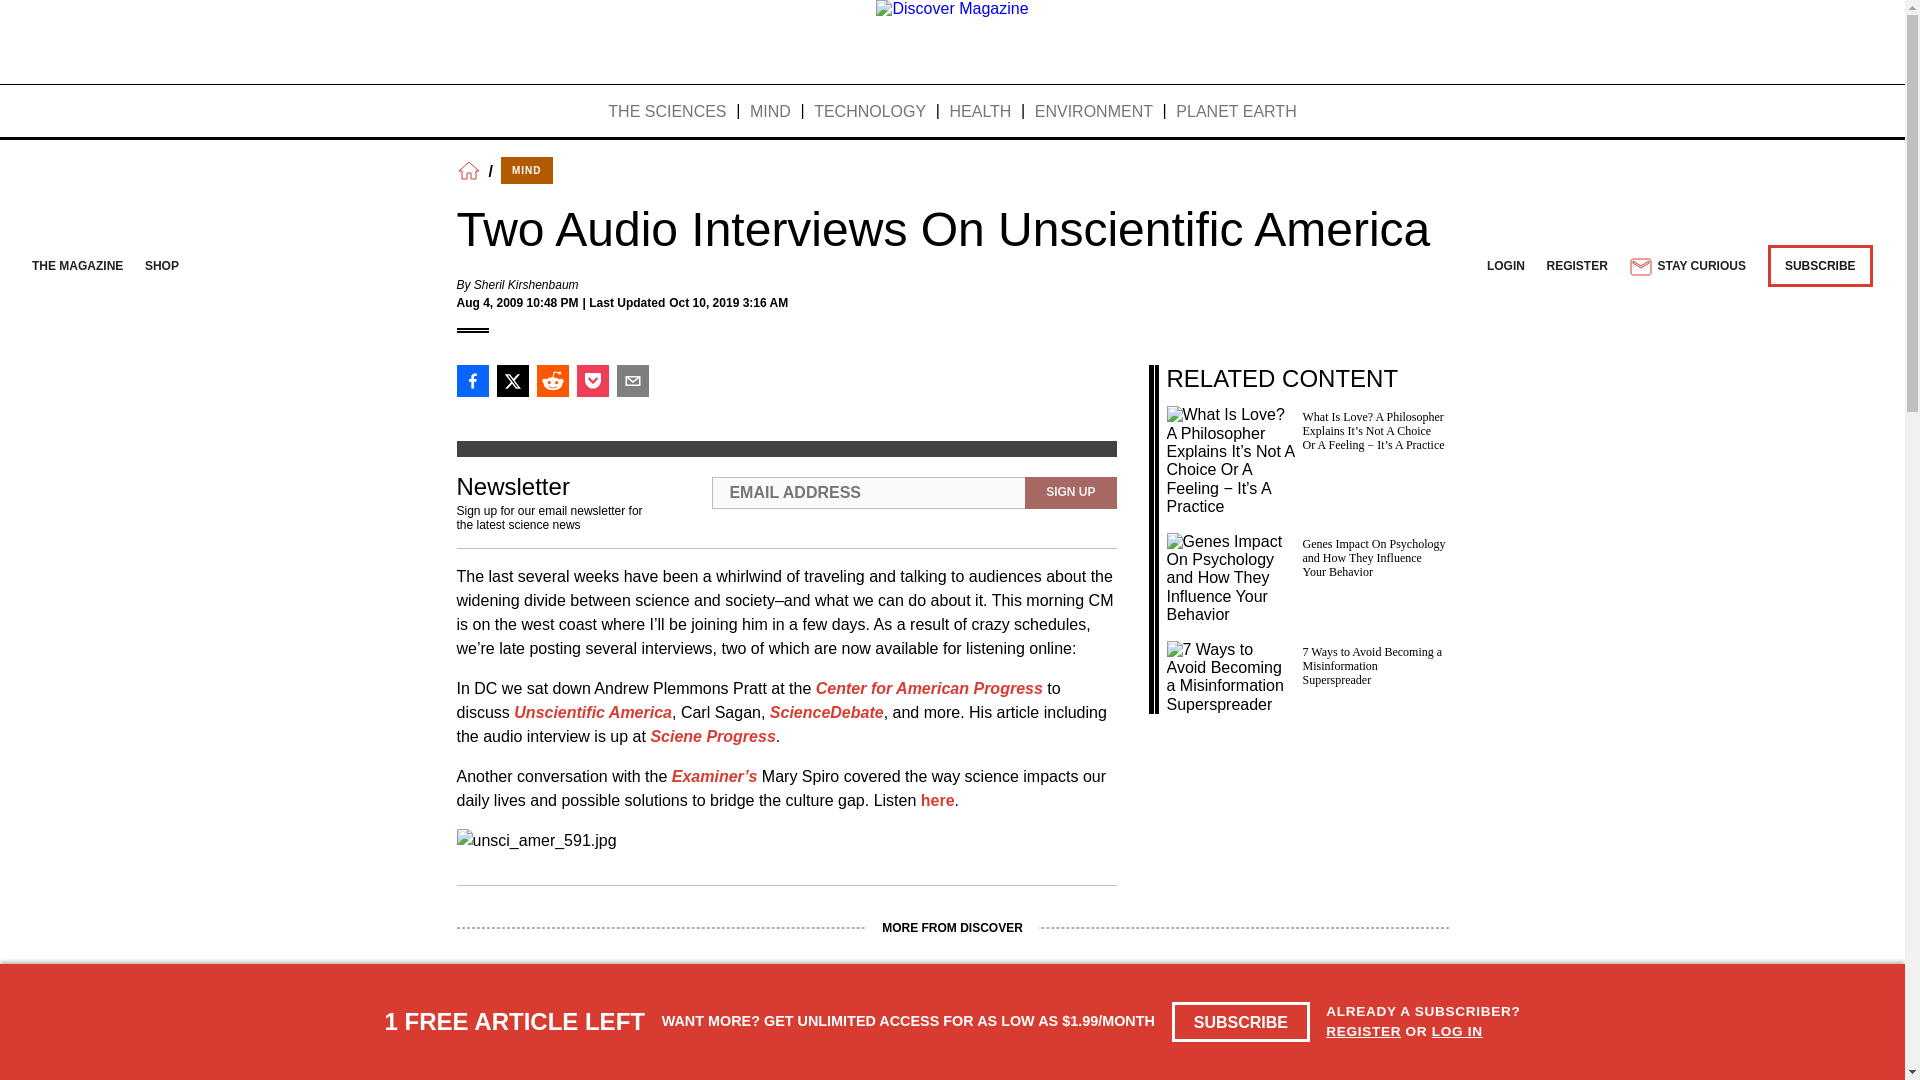 This screenshot has height=1080, width=1920. What do you see at coordinates (1236, 112) in the screenshot?
I see `PLANET EARTH` at bounding box center [1236, 112].